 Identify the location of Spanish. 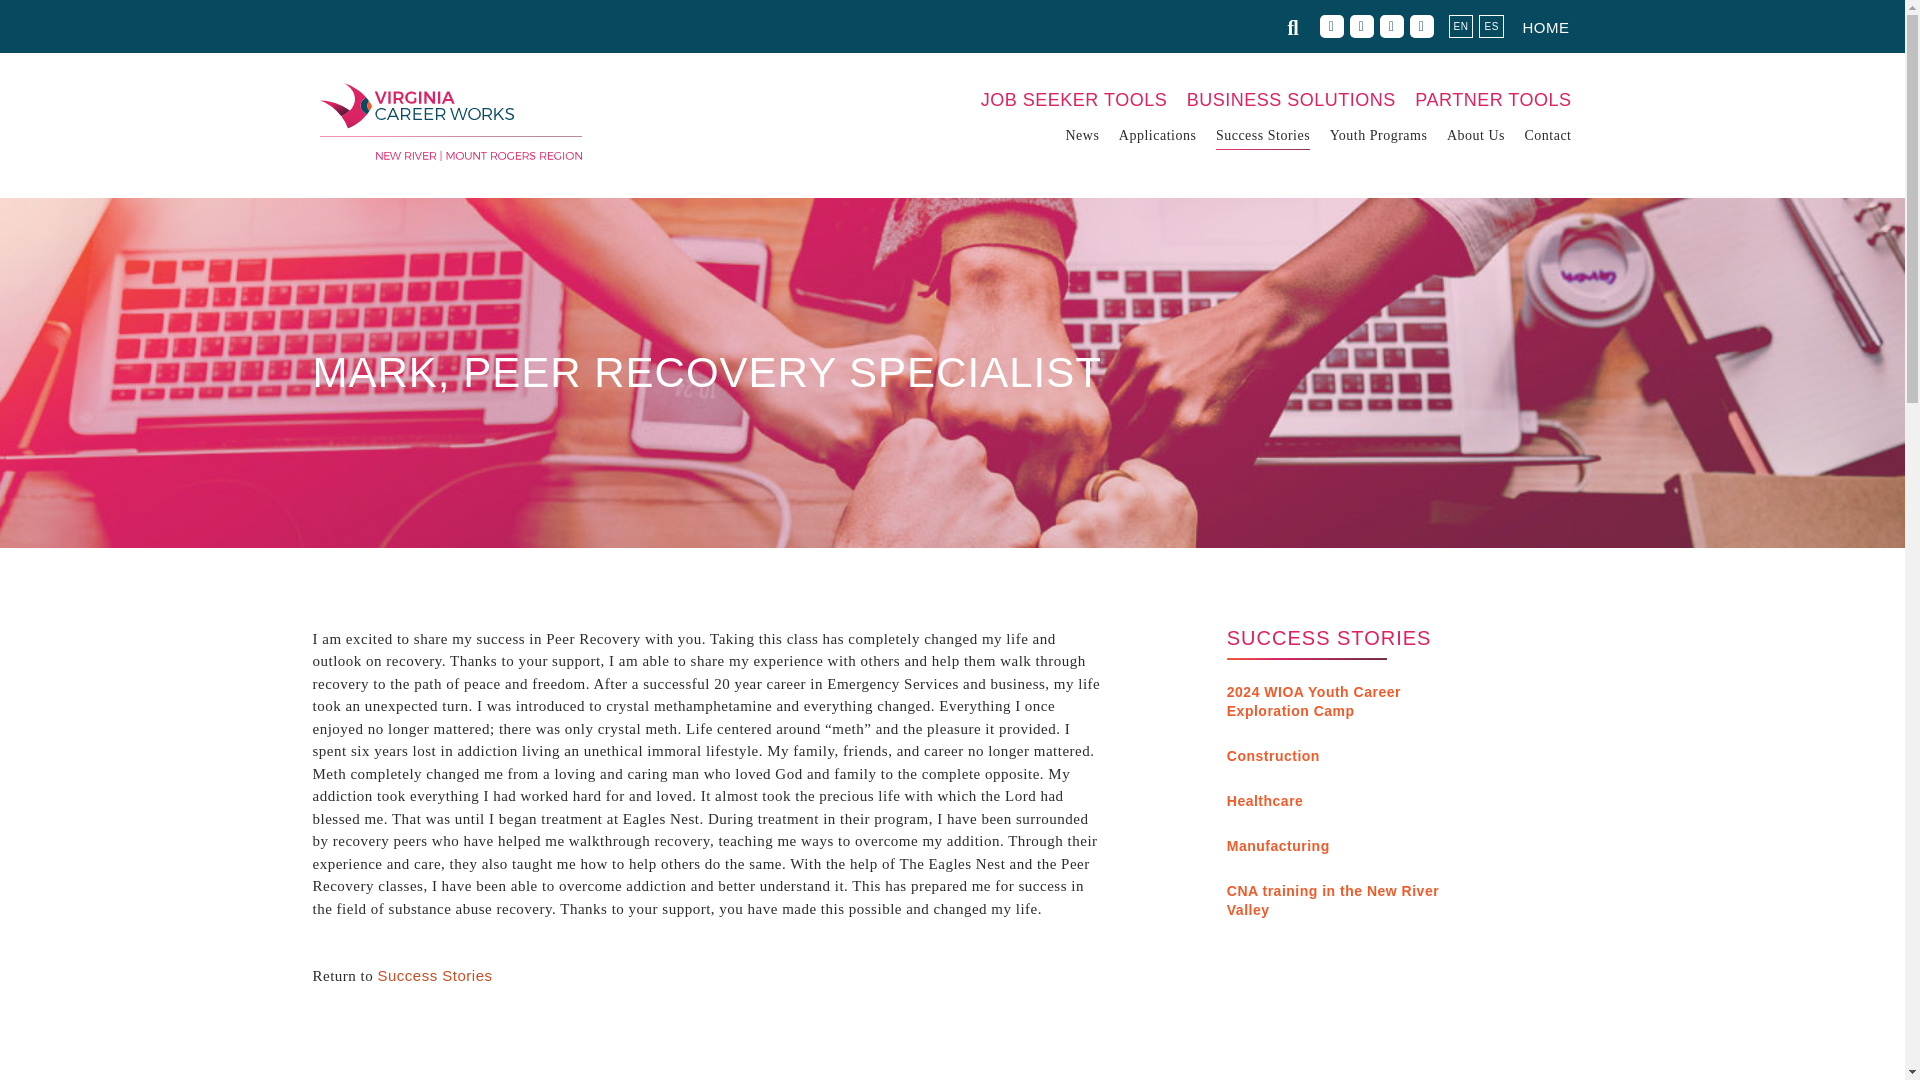
(1490, 26).